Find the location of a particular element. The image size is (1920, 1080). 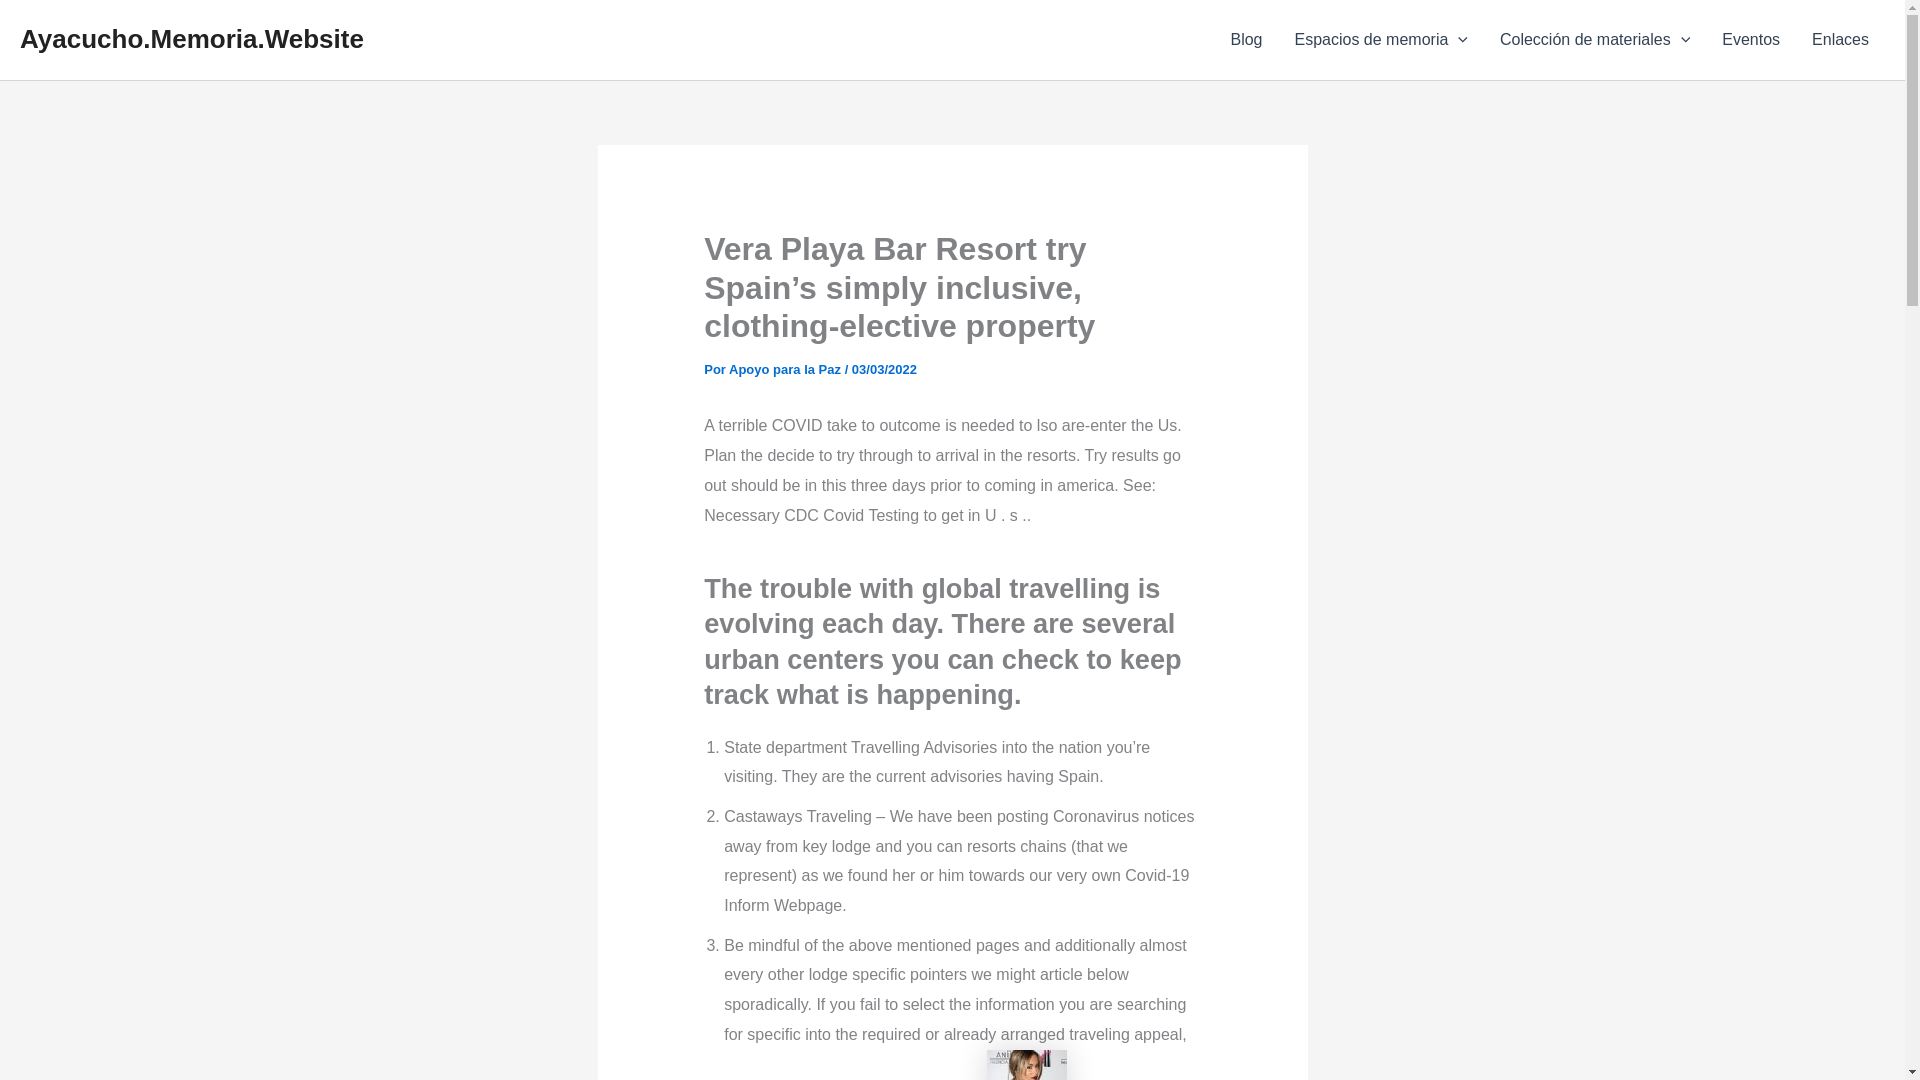

Apoyo para la Paz is located at coordinates (786, 368).